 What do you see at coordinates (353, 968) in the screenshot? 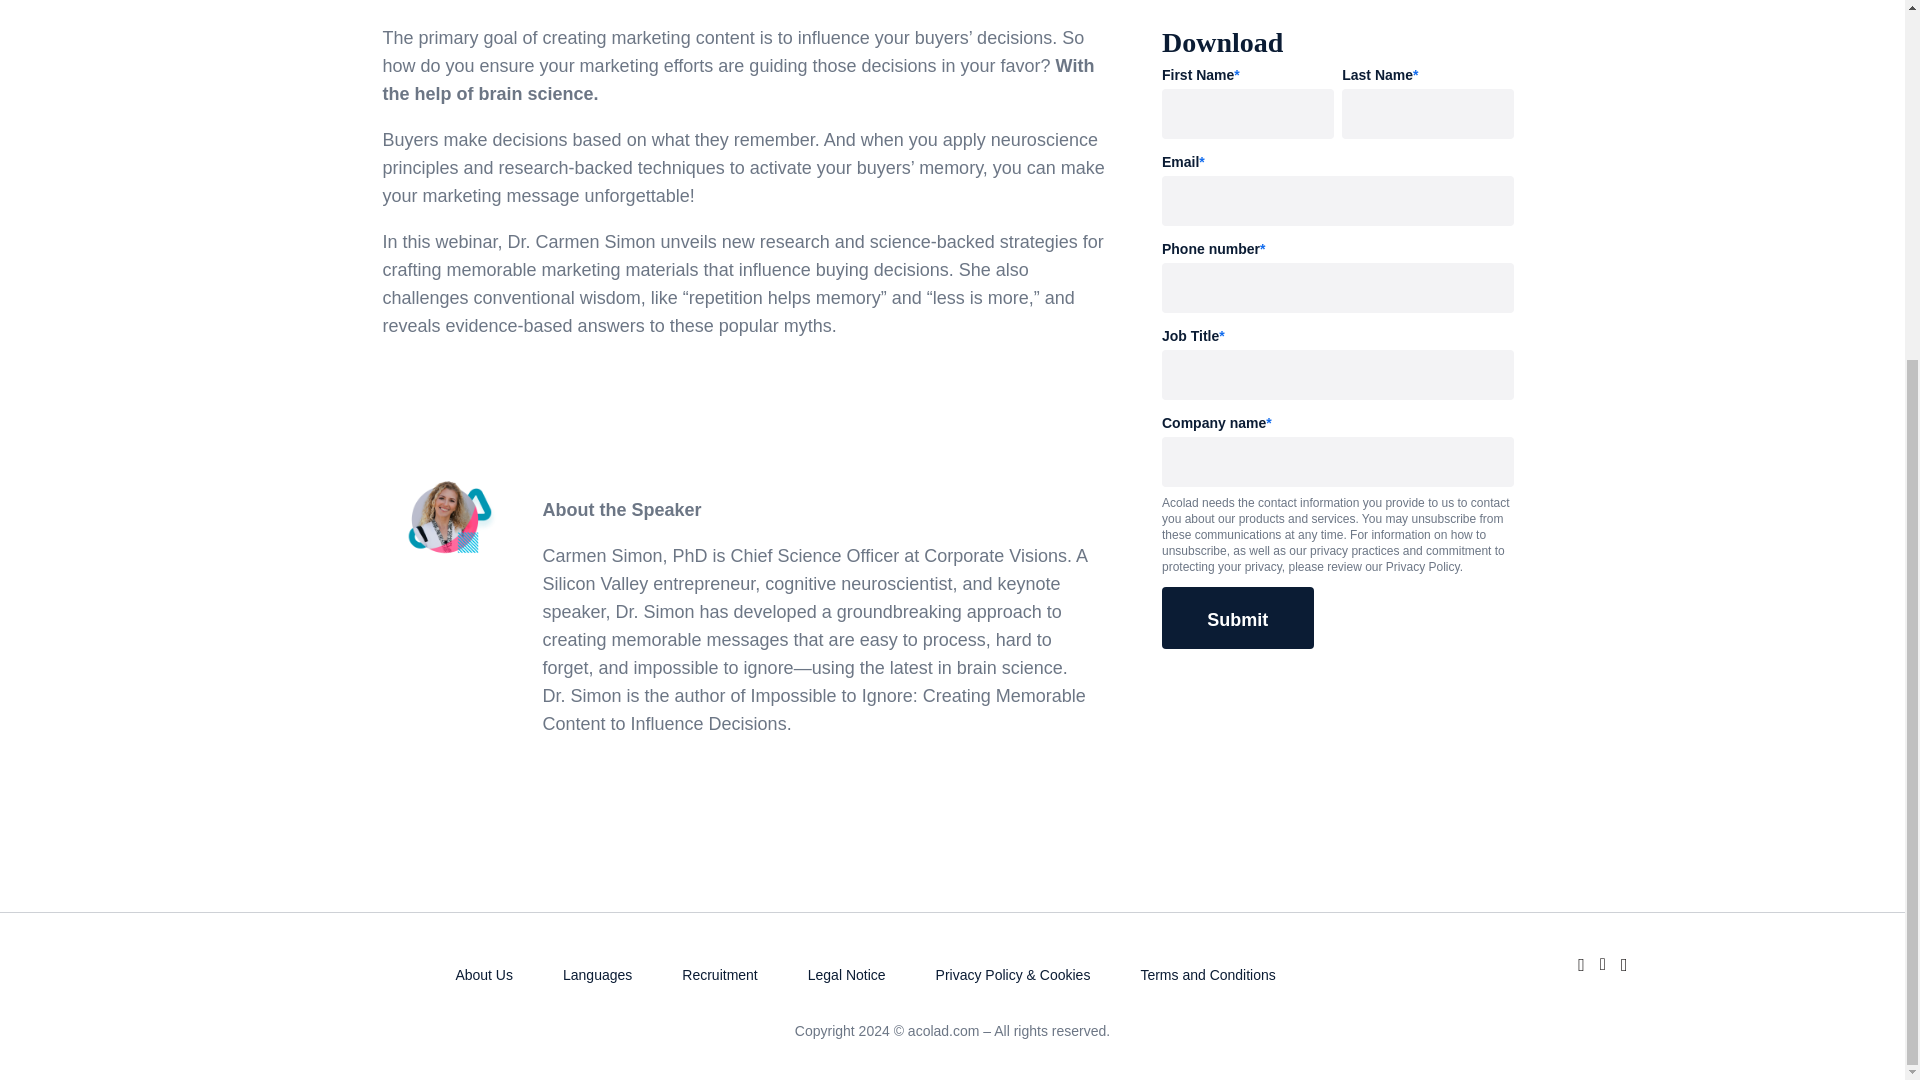
I see `Logo Acolad` at bounding box center [353, 968].